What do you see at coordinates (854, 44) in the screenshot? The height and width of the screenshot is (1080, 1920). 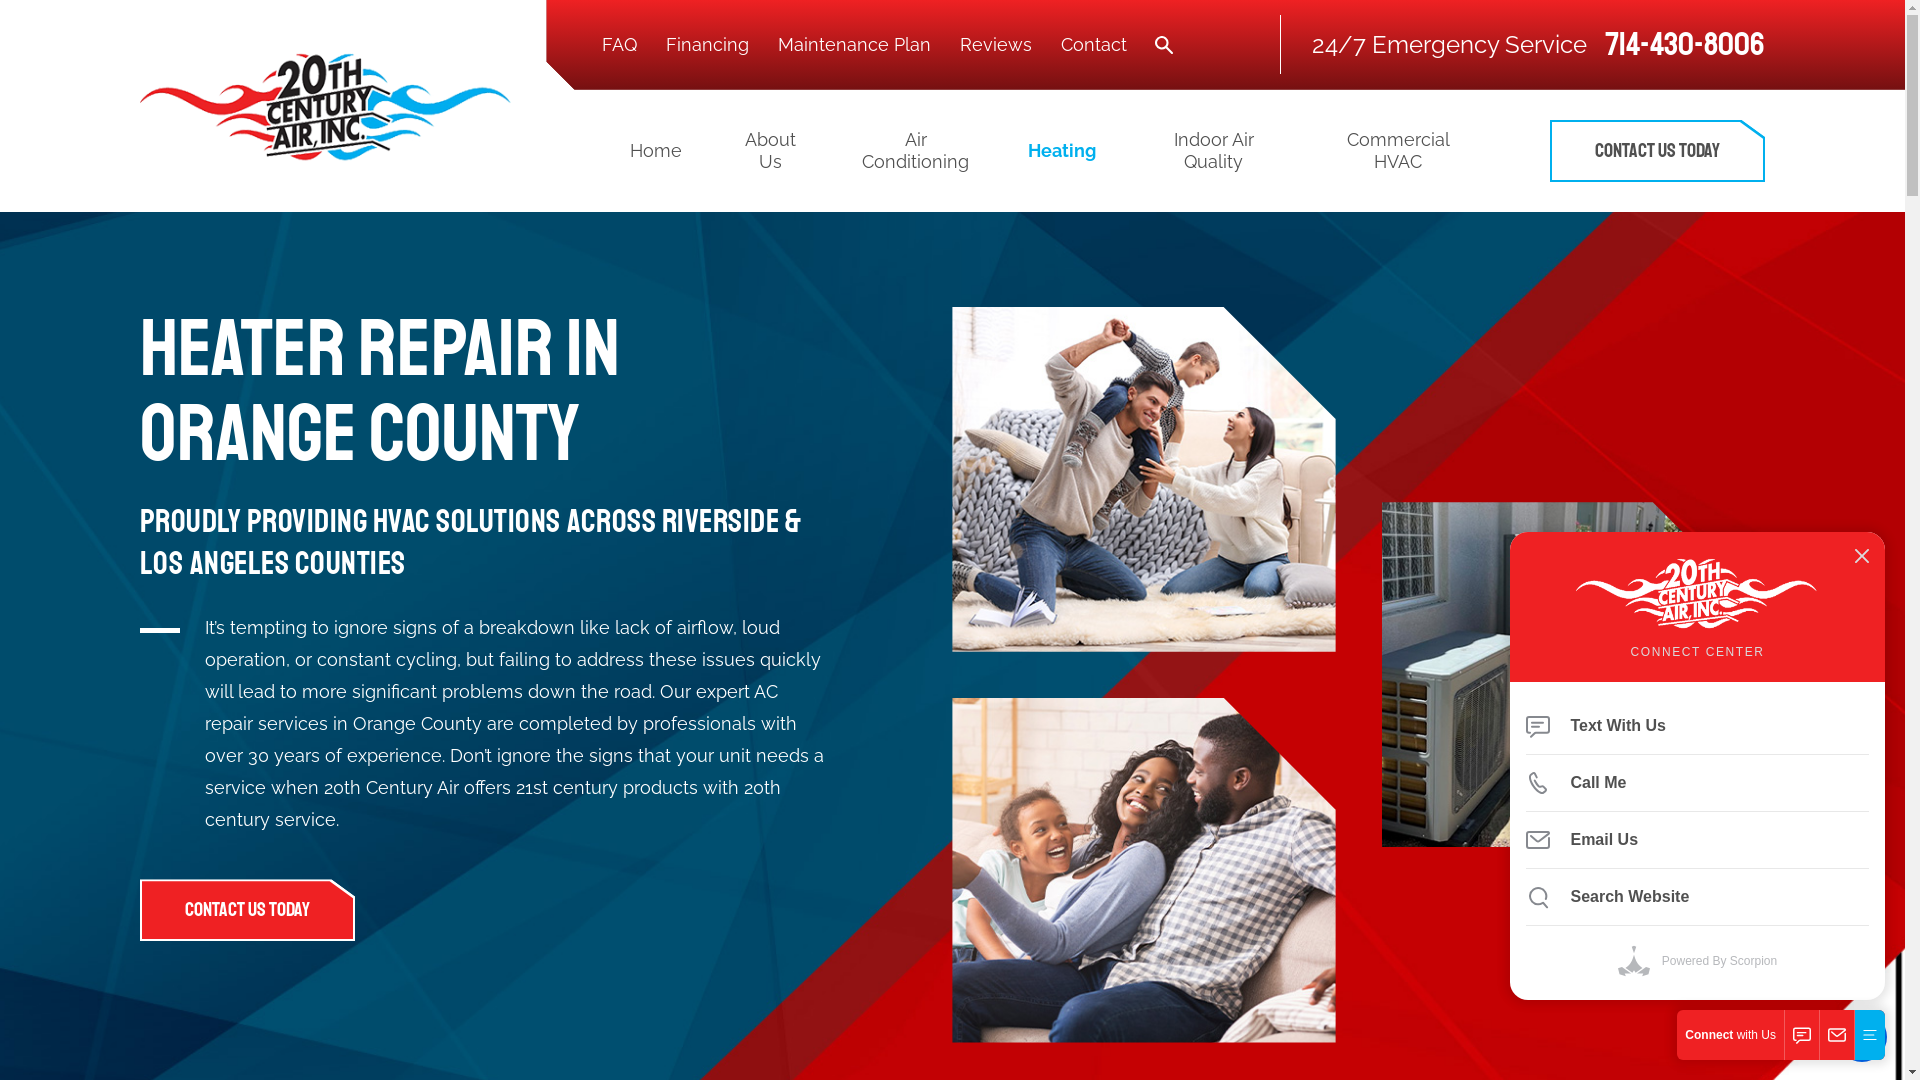 I see `Maintenance Plan` at bounding box center [854, 44].